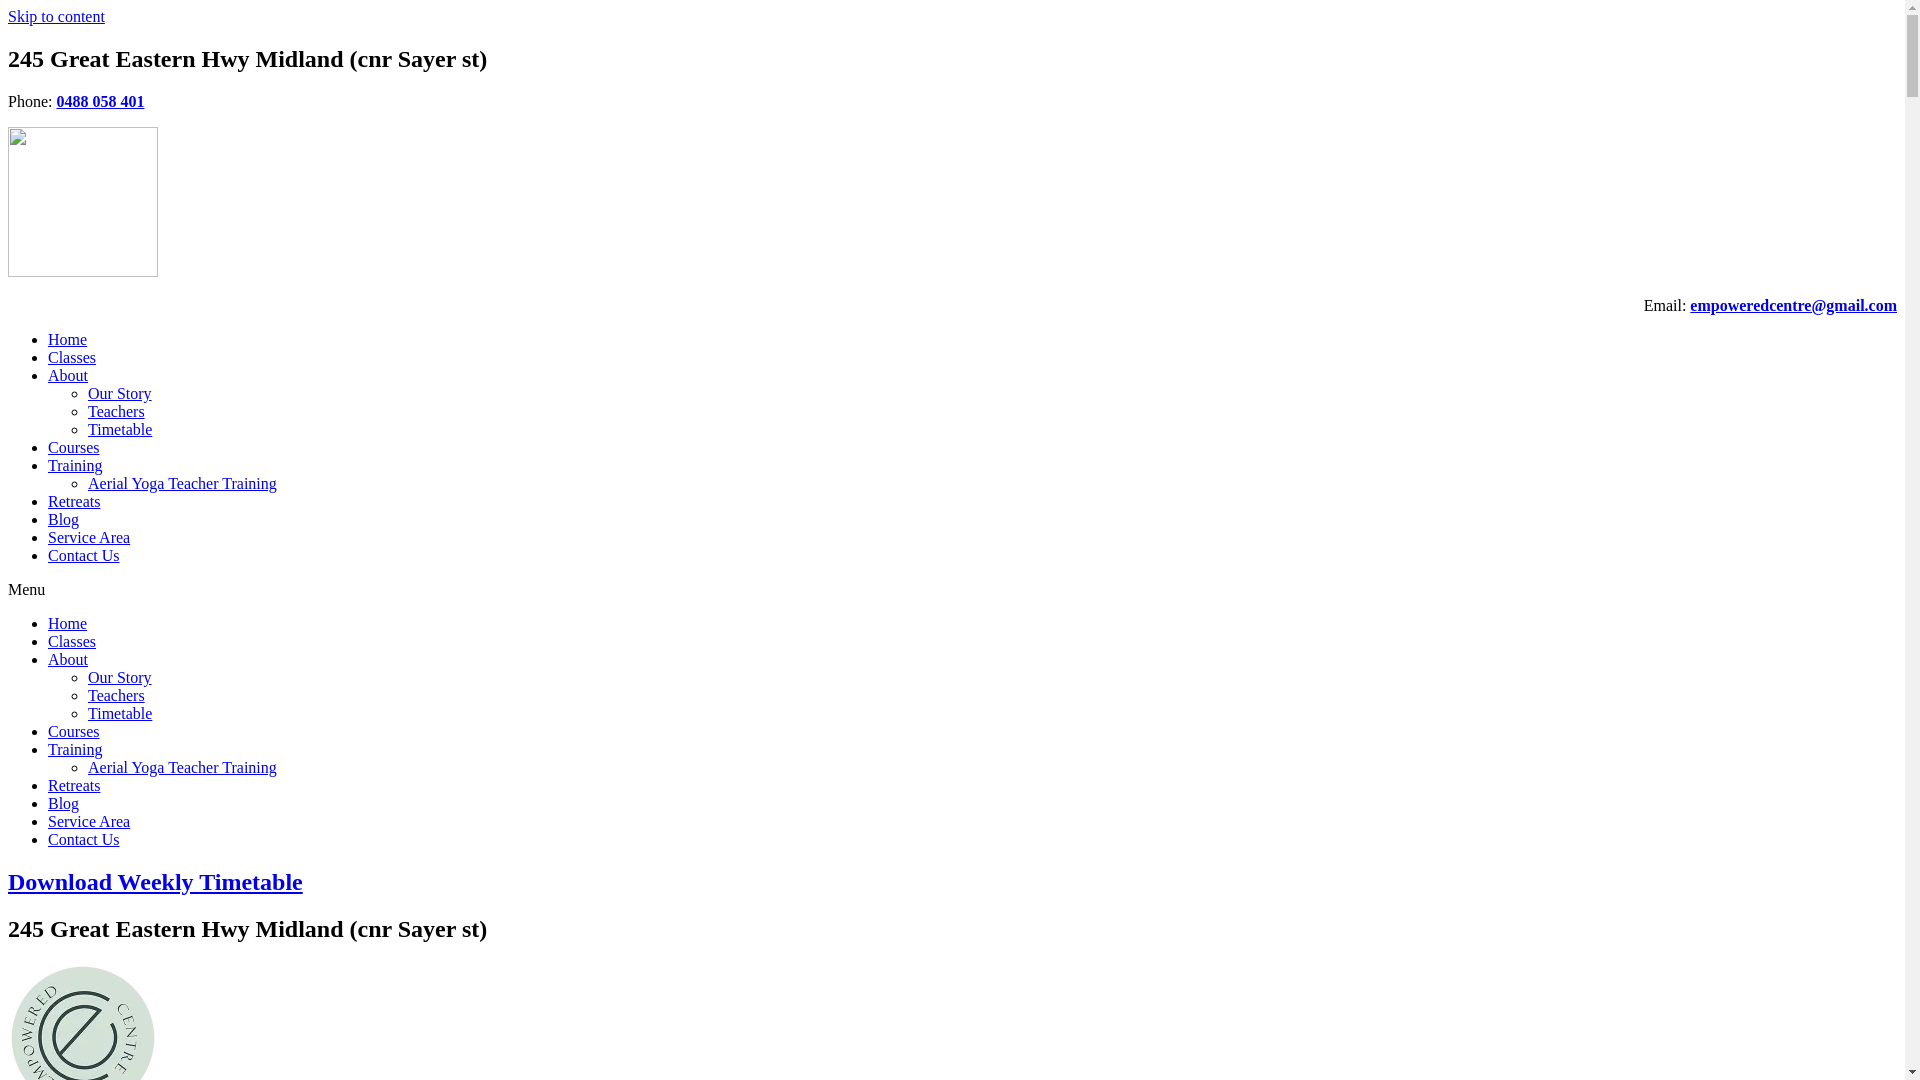 The image size is (1920, 1080). I want to click on Skip to content, so click(56, 16).